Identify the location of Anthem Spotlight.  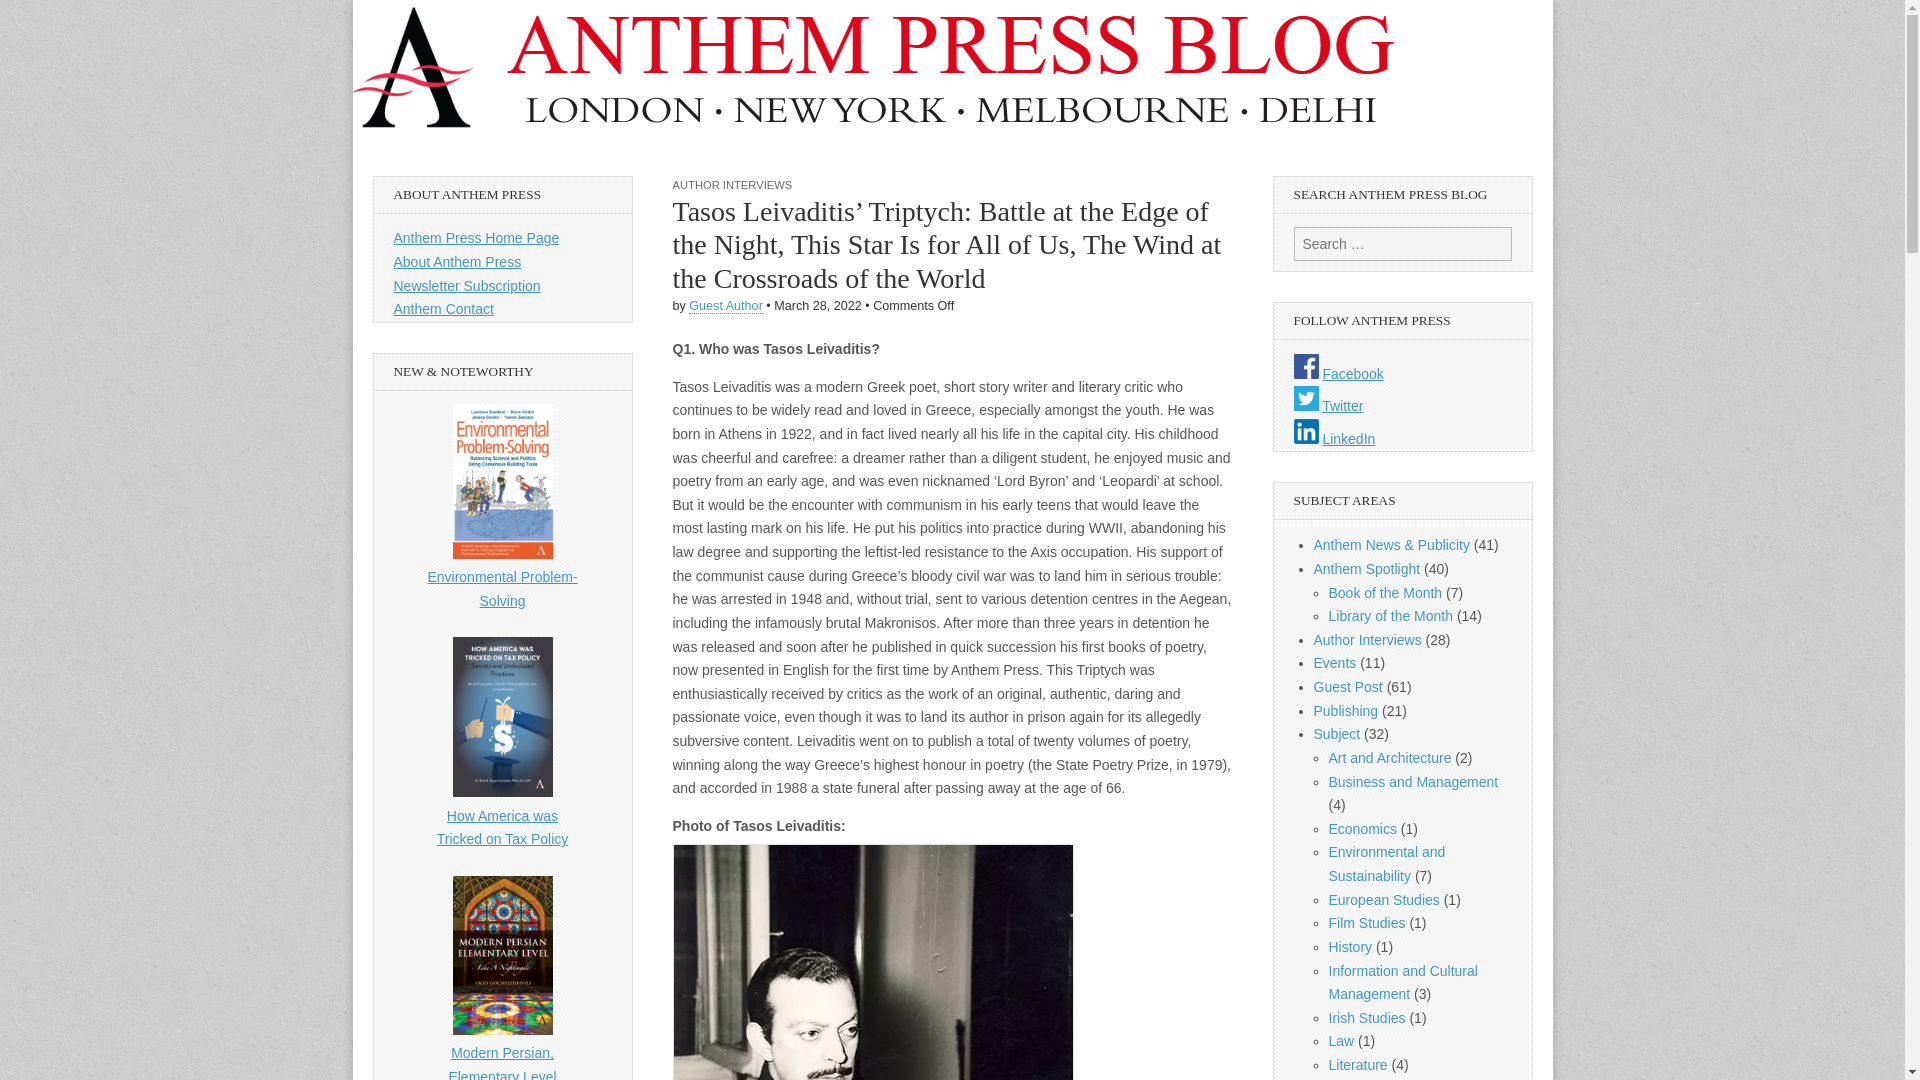
(1366, 568).